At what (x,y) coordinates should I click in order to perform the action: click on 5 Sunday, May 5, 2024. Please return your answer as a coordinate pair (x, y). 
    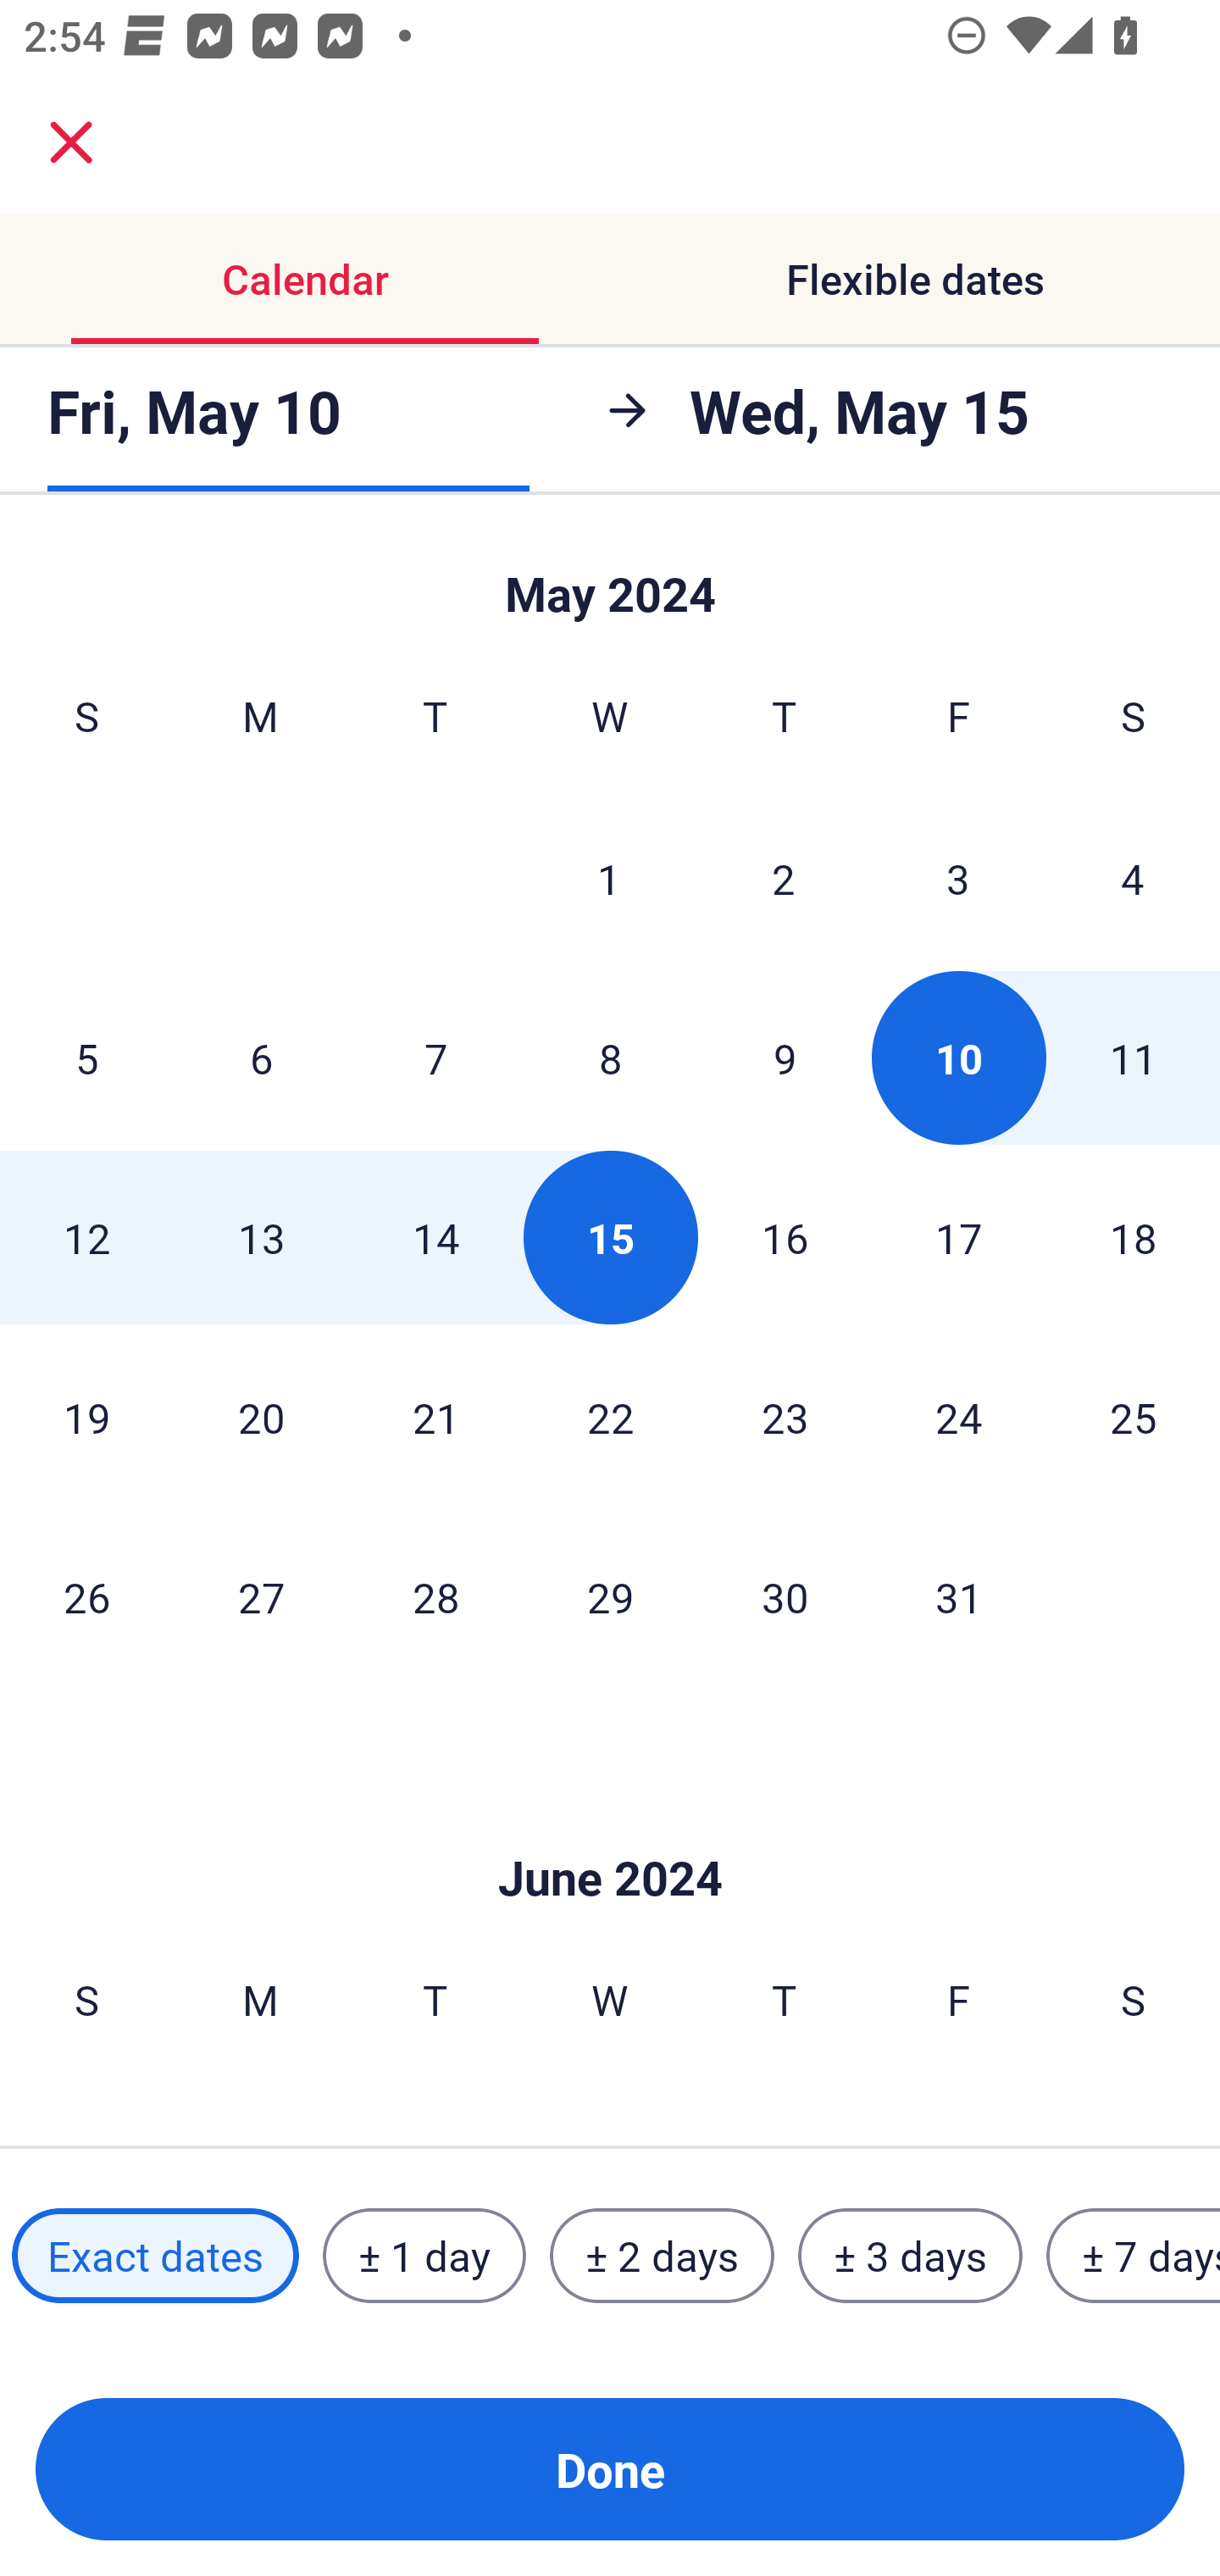
    Looking at the image, I should click on (86, 1058).